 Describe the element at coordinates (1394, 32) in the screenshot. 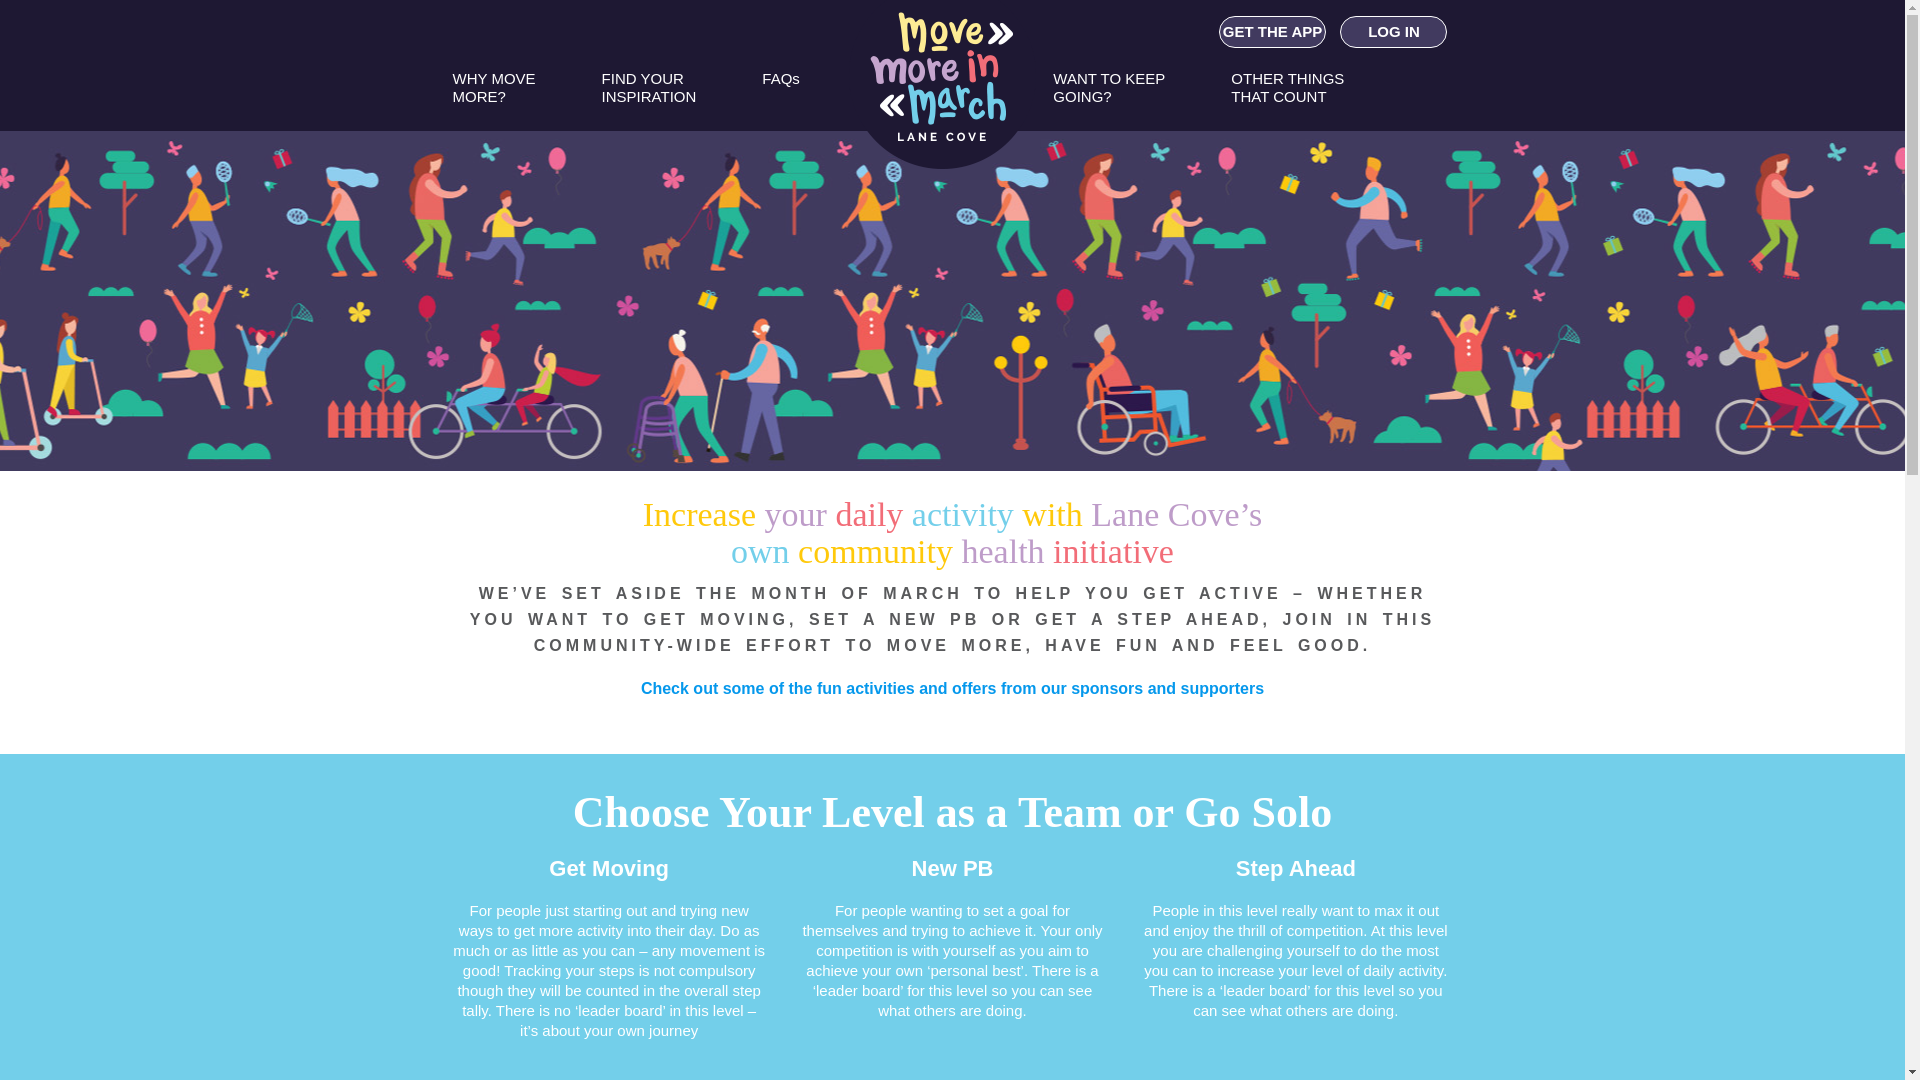

I see `LOG IN` at that location.